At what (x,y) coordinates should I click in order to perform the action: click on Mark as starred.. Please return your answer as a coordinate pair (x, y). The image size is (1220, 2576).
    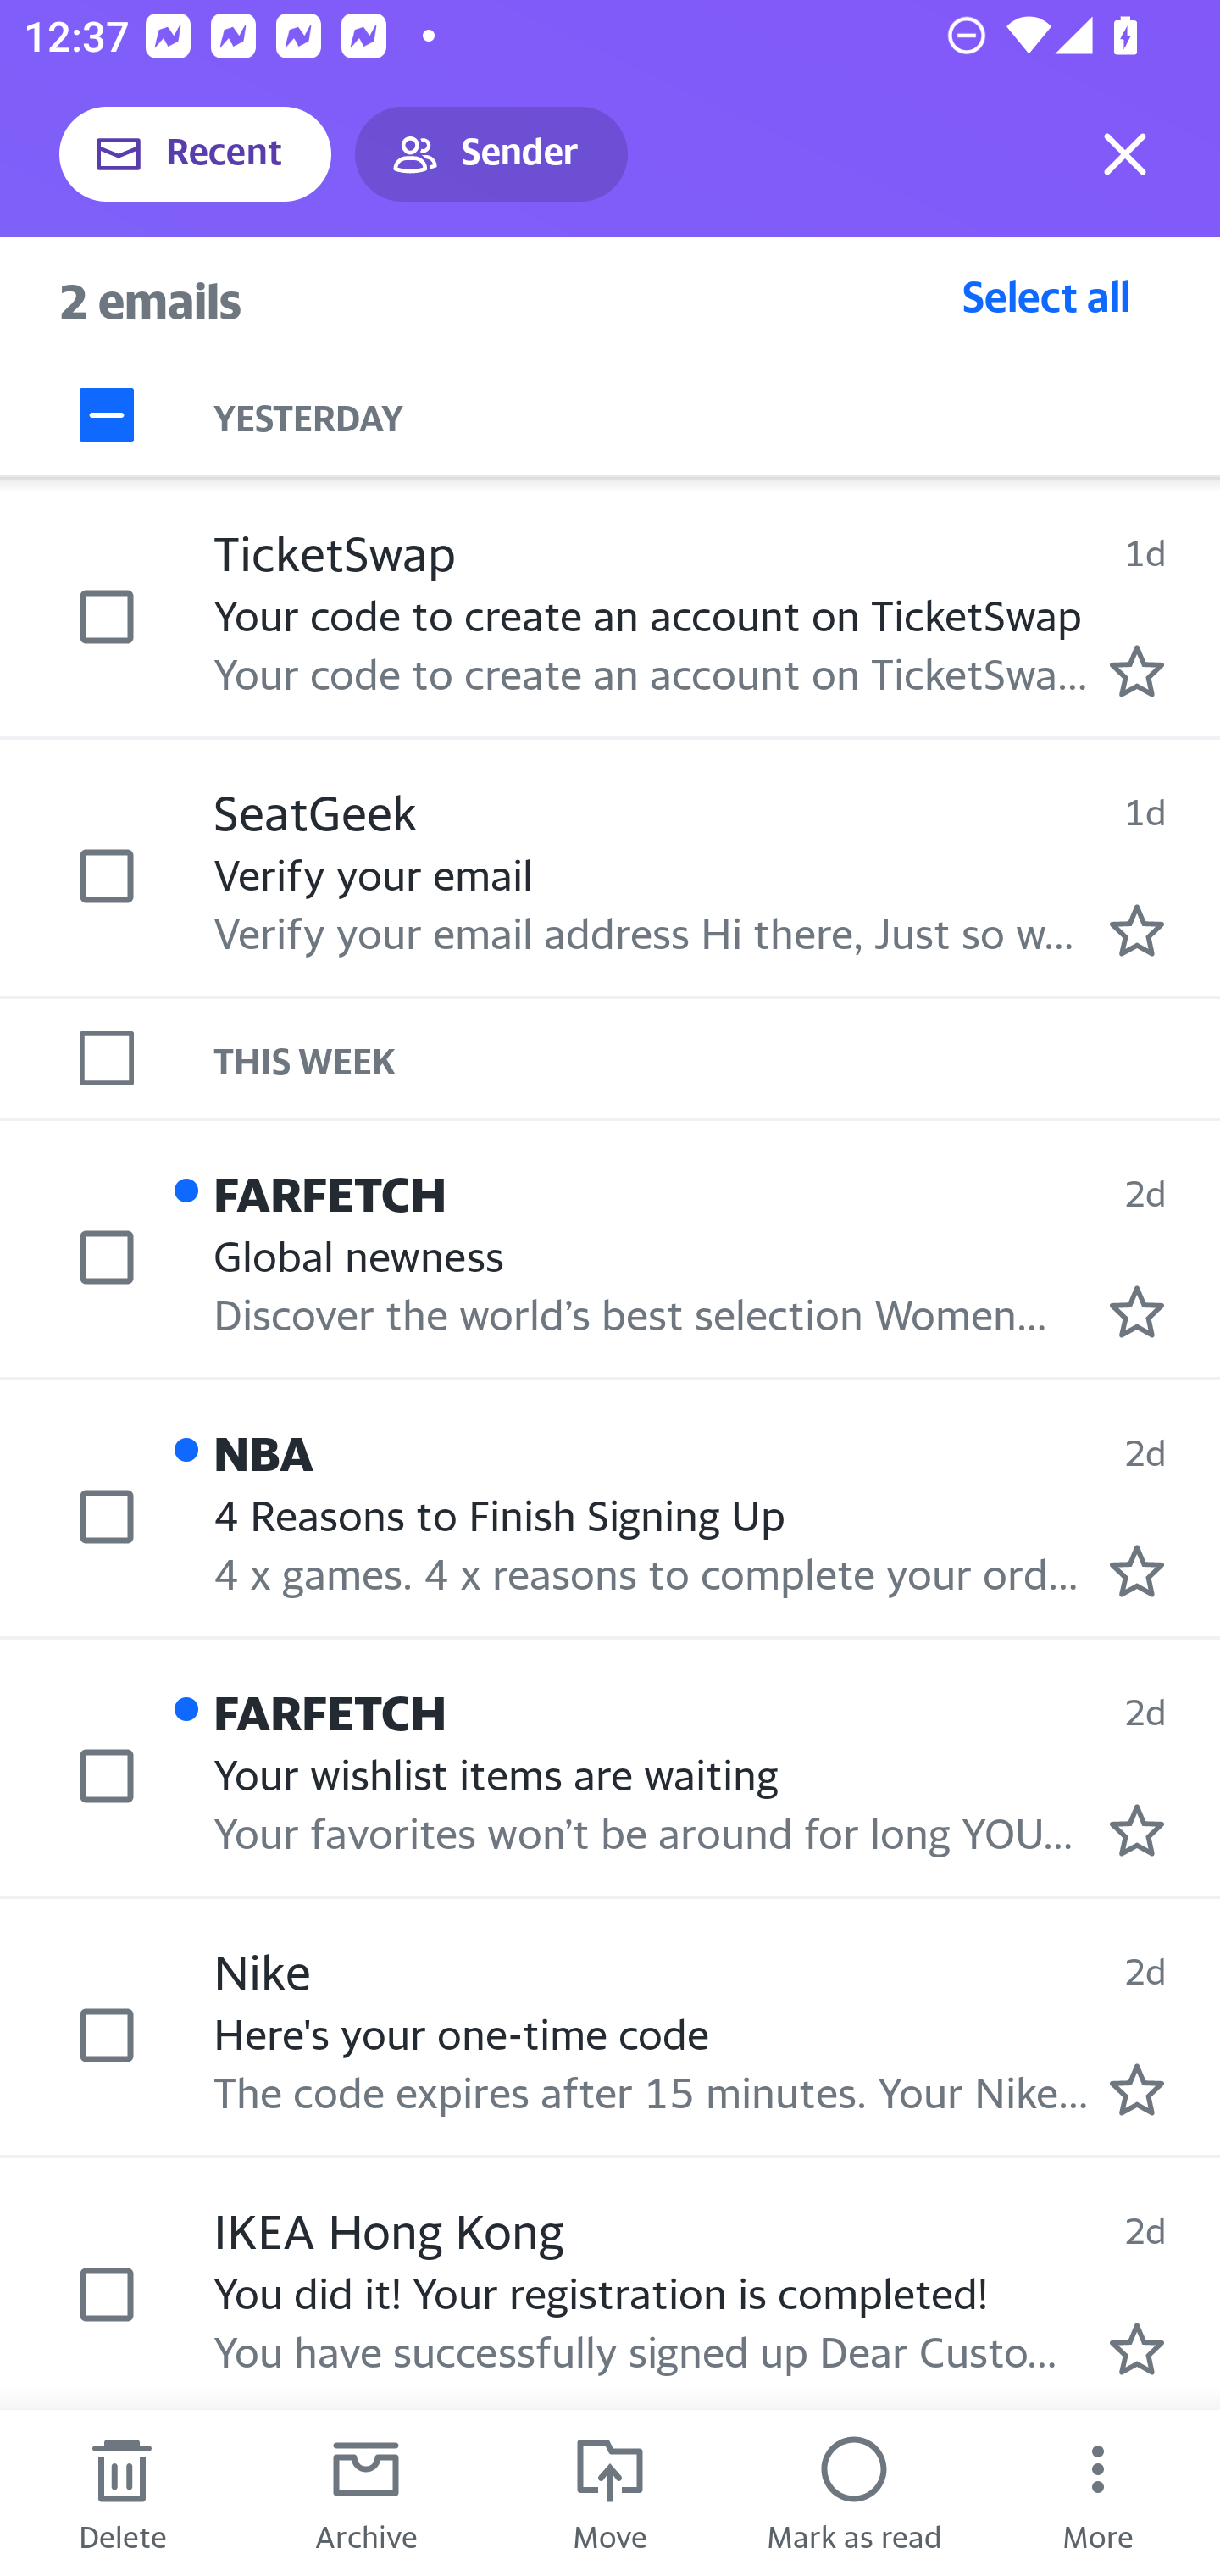
    Looking at the image, I should click on (1137, 1569).